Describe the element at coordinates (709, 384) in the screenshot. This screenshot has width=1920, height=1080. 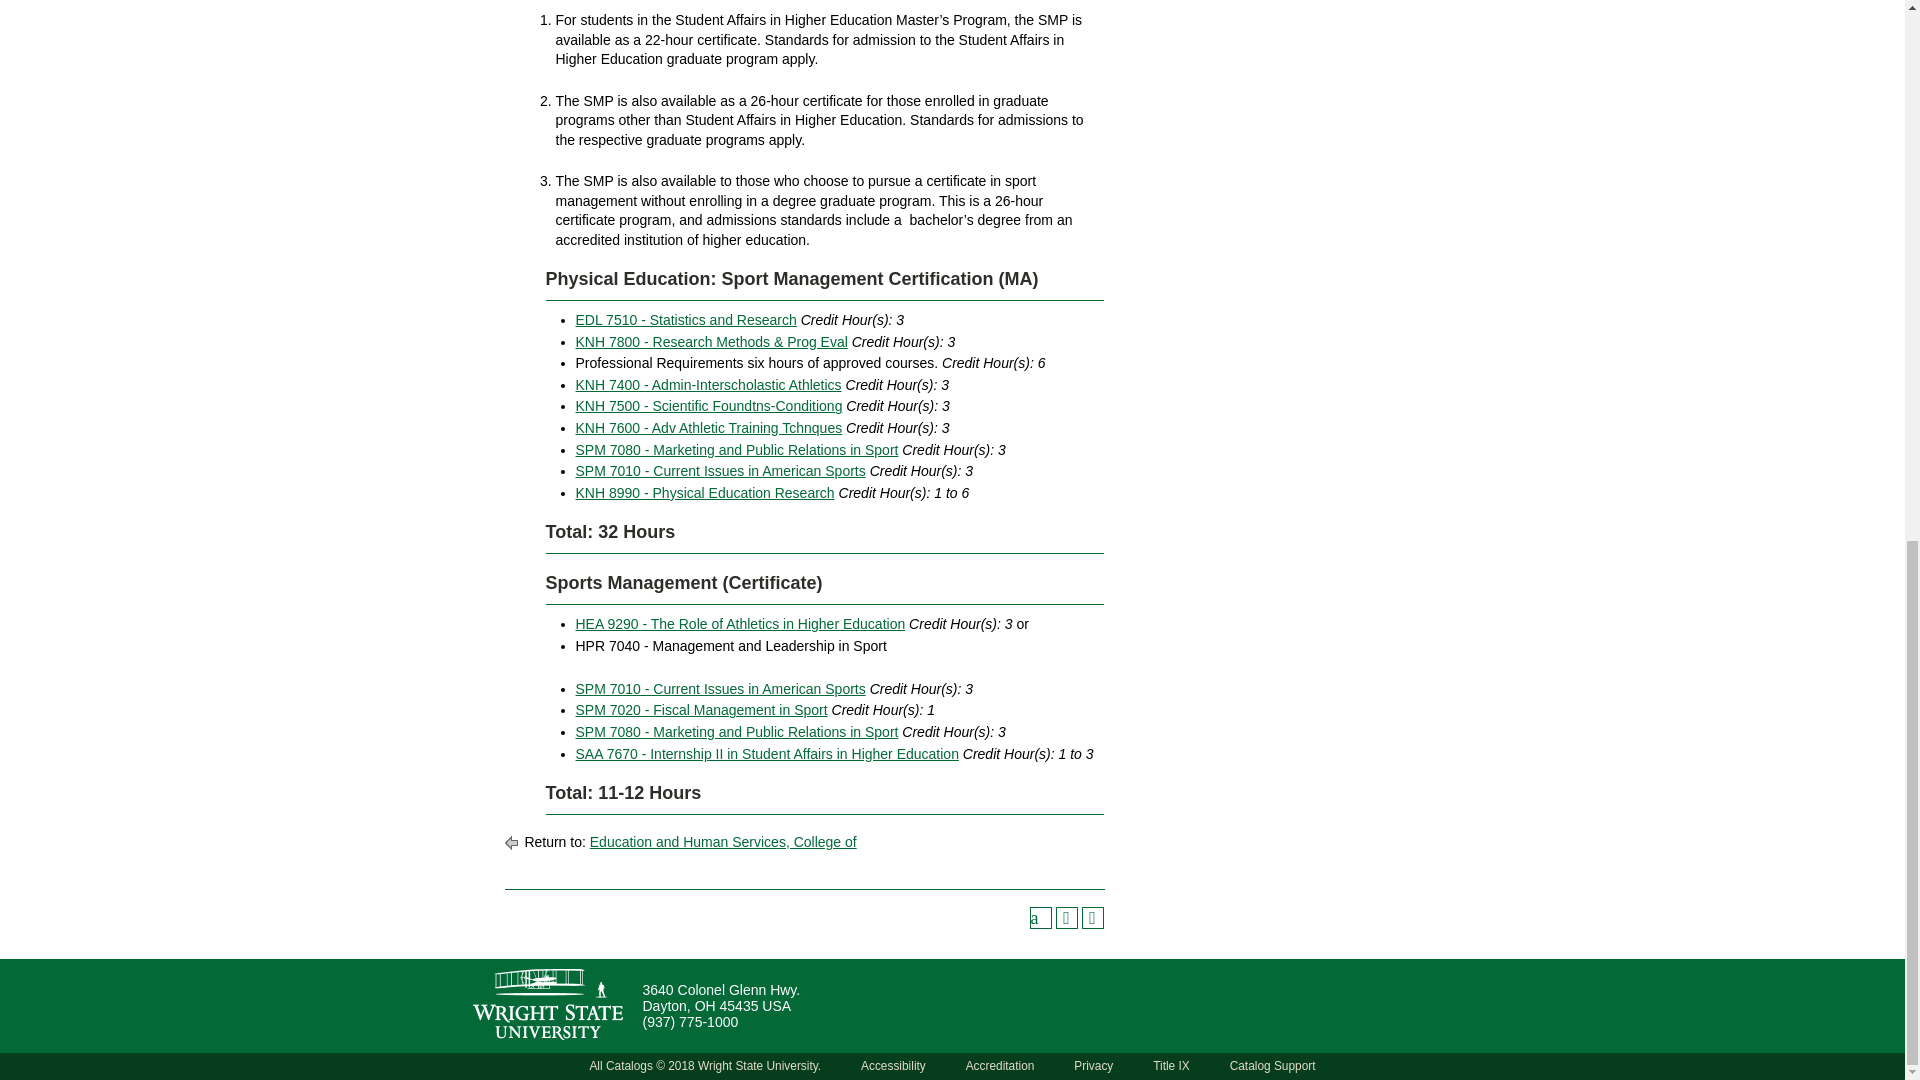
I see `KNH 7400 - Admin-Interscholastic Athletics` at that location.